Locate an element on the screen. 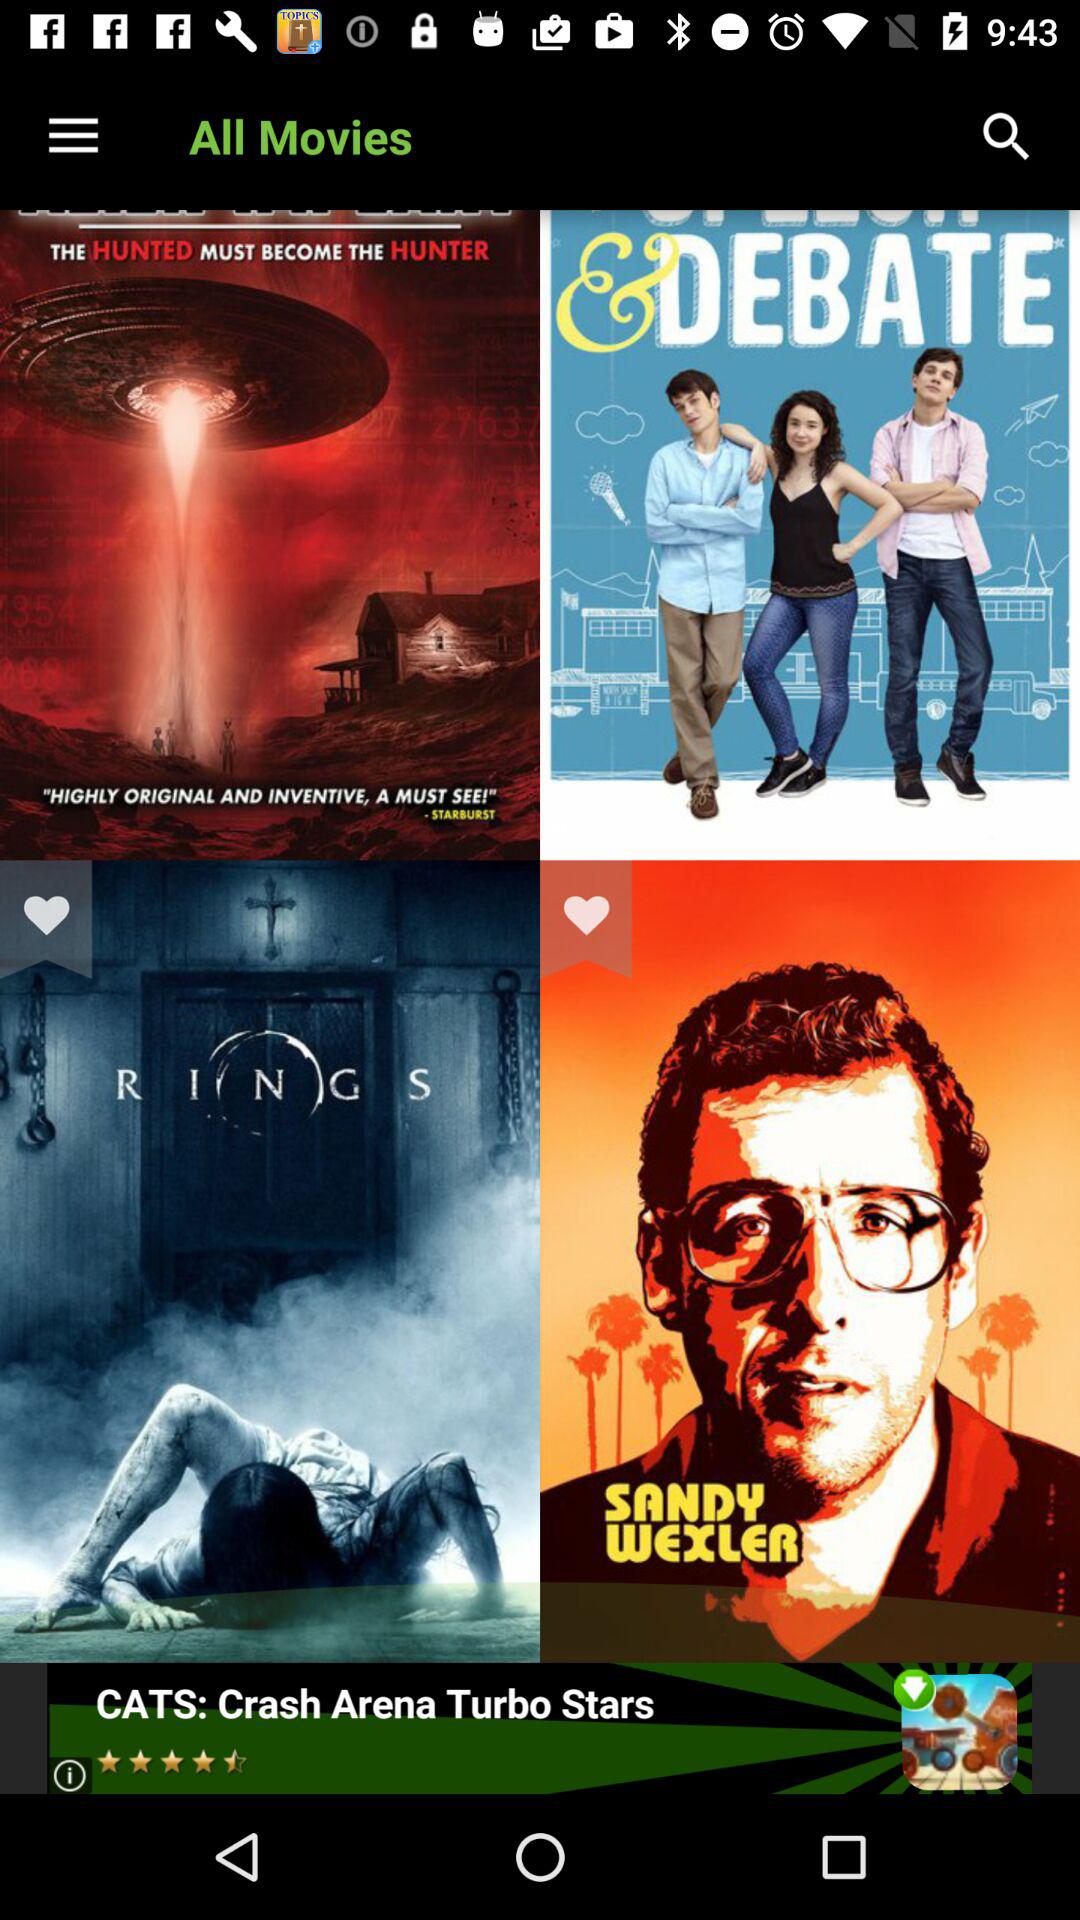 This screenshot has height=1920, width=1080. favorite is located at coordinates (599, 919).